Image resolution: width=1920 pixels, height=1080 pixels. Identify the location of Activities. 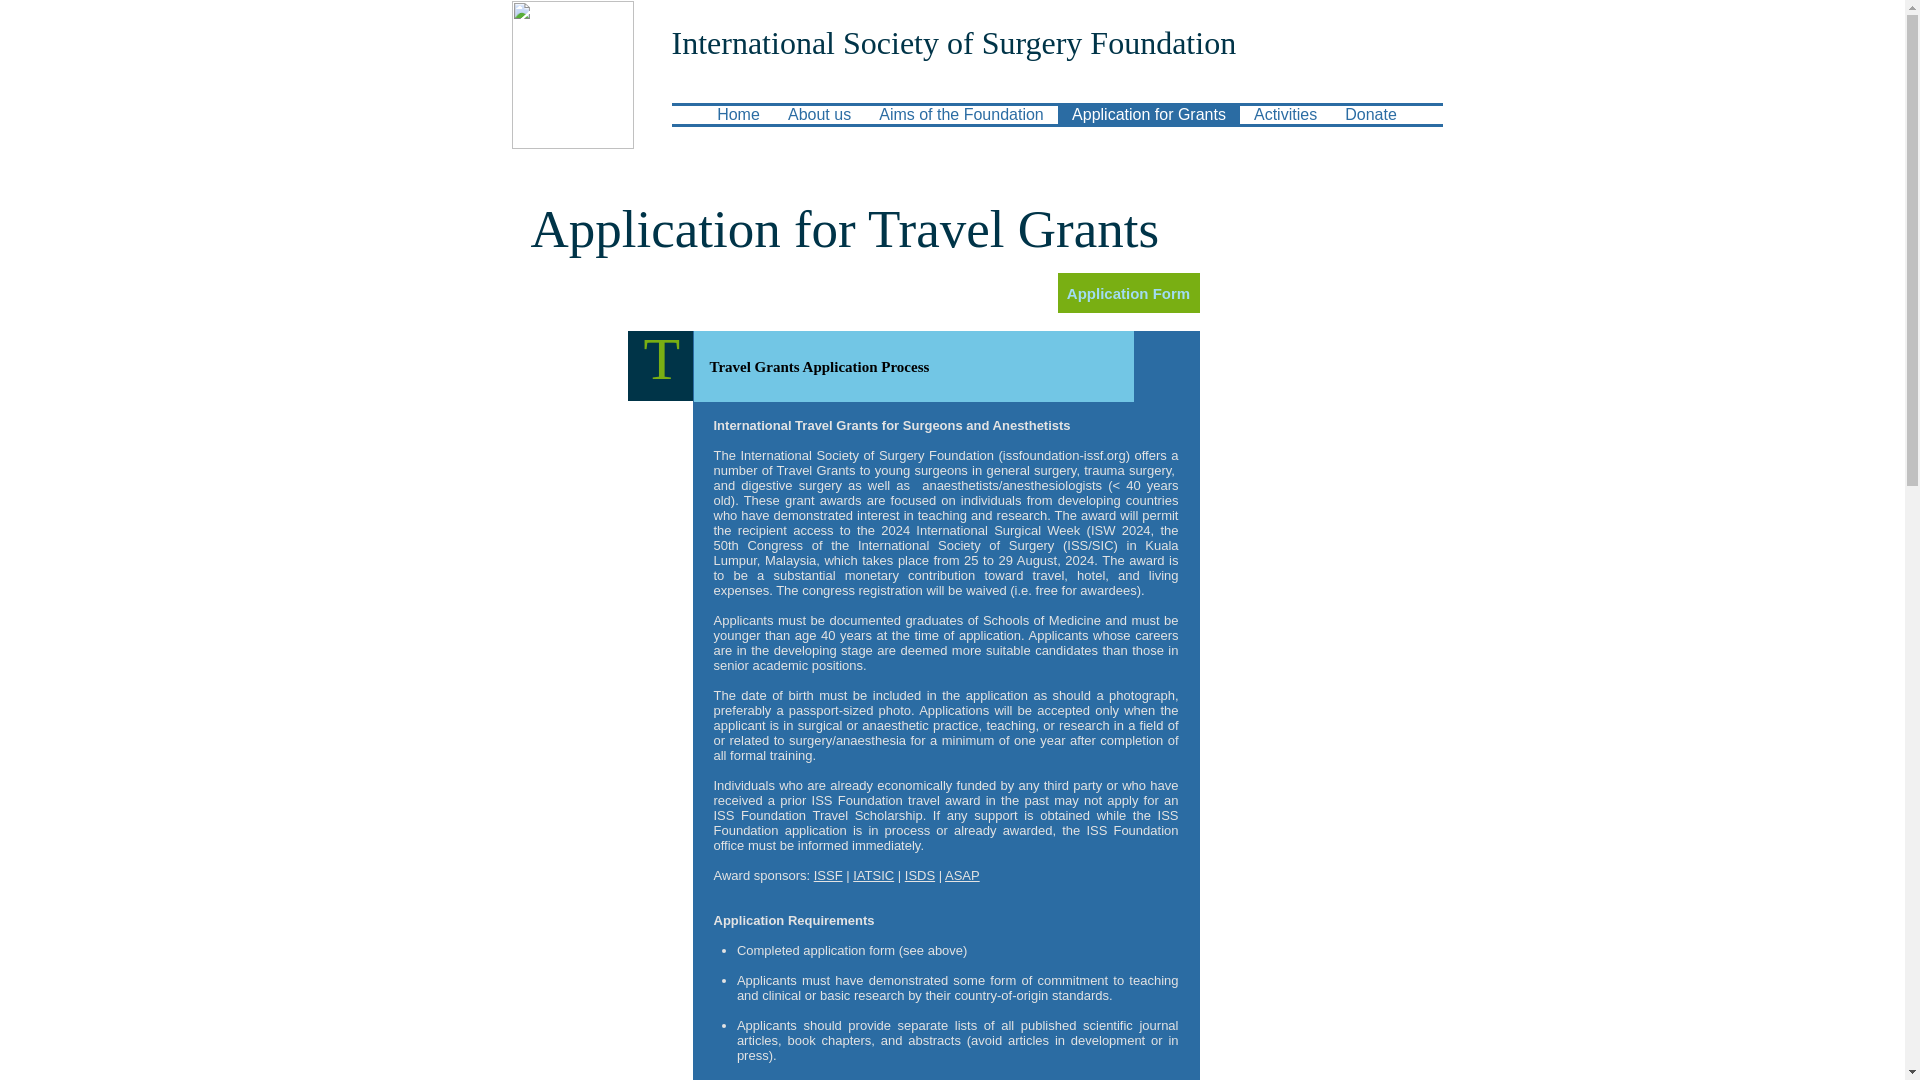
(1285, 114).